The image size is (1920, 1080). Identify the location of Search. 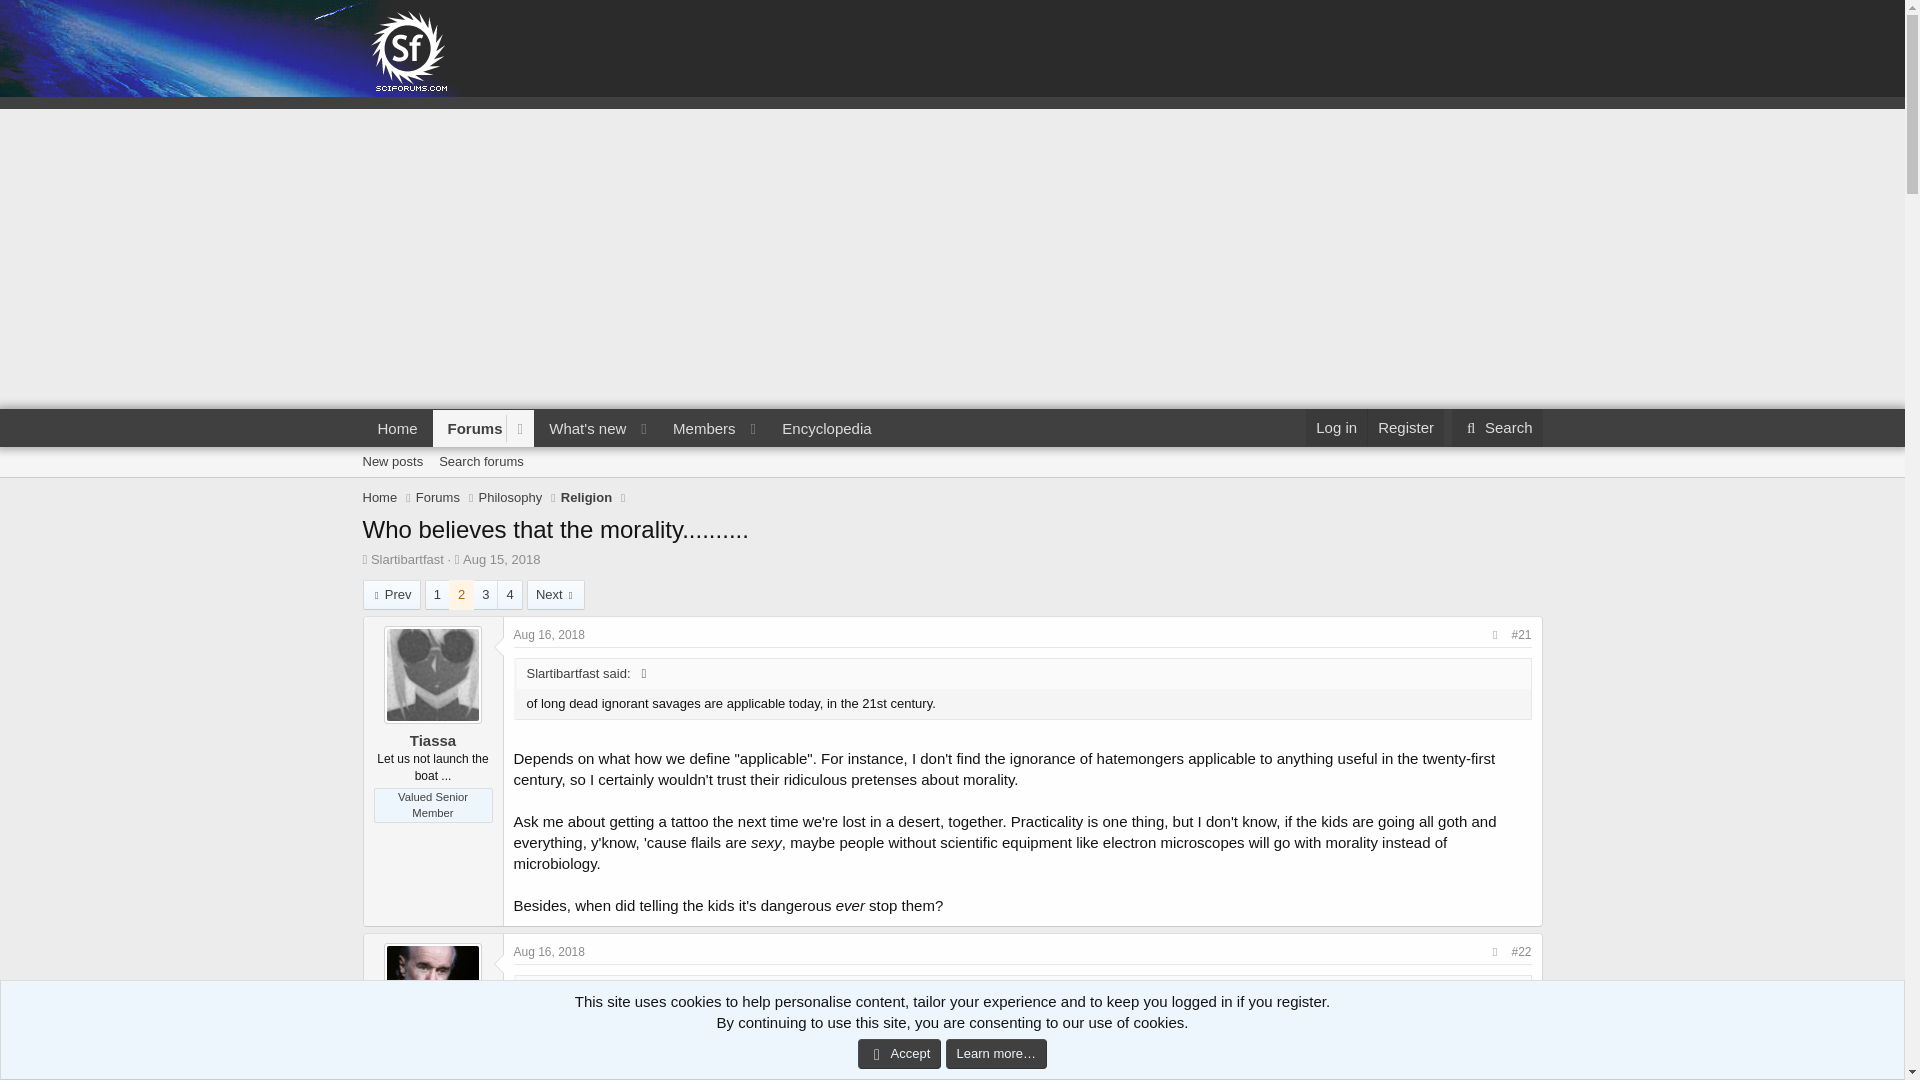
(1497, 428).